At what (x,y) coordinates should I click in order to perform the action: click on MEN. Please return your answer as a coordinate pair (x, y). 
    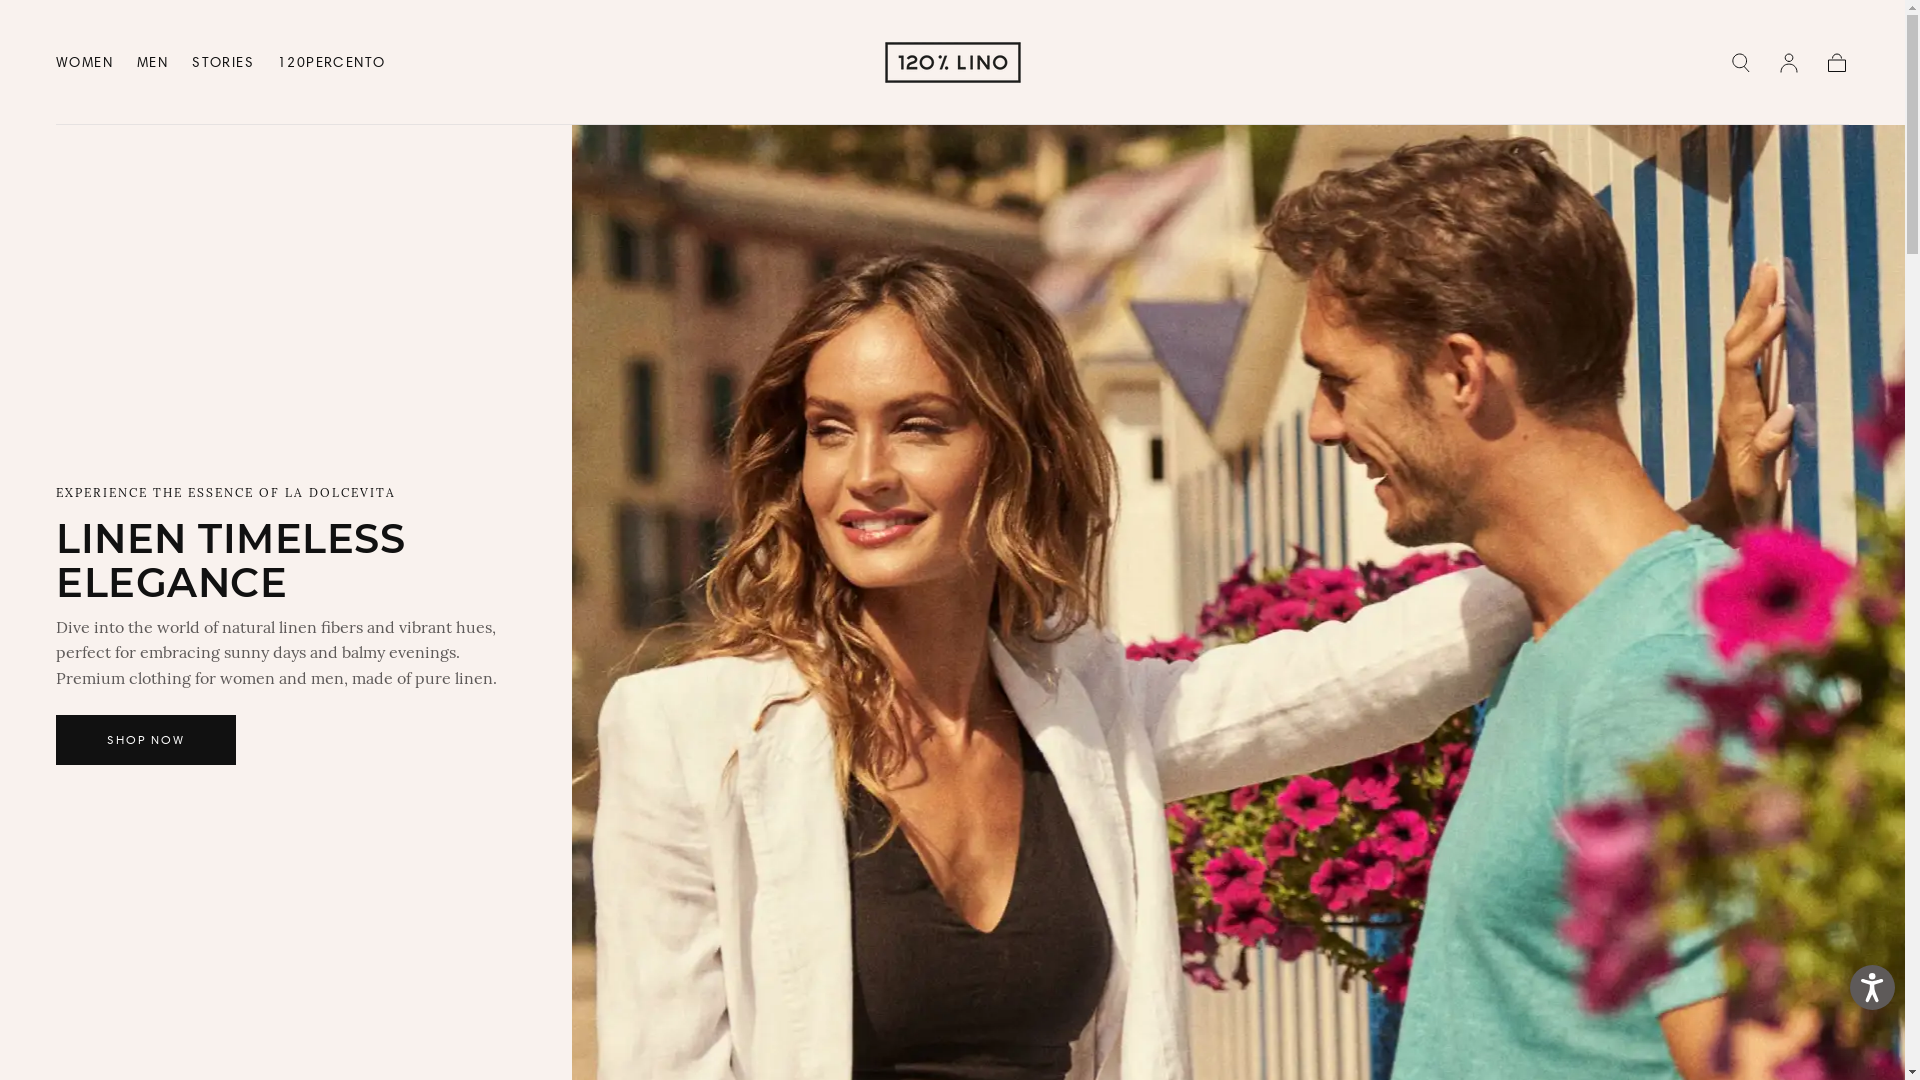
    Looking at the image, I should click on (152, 66).